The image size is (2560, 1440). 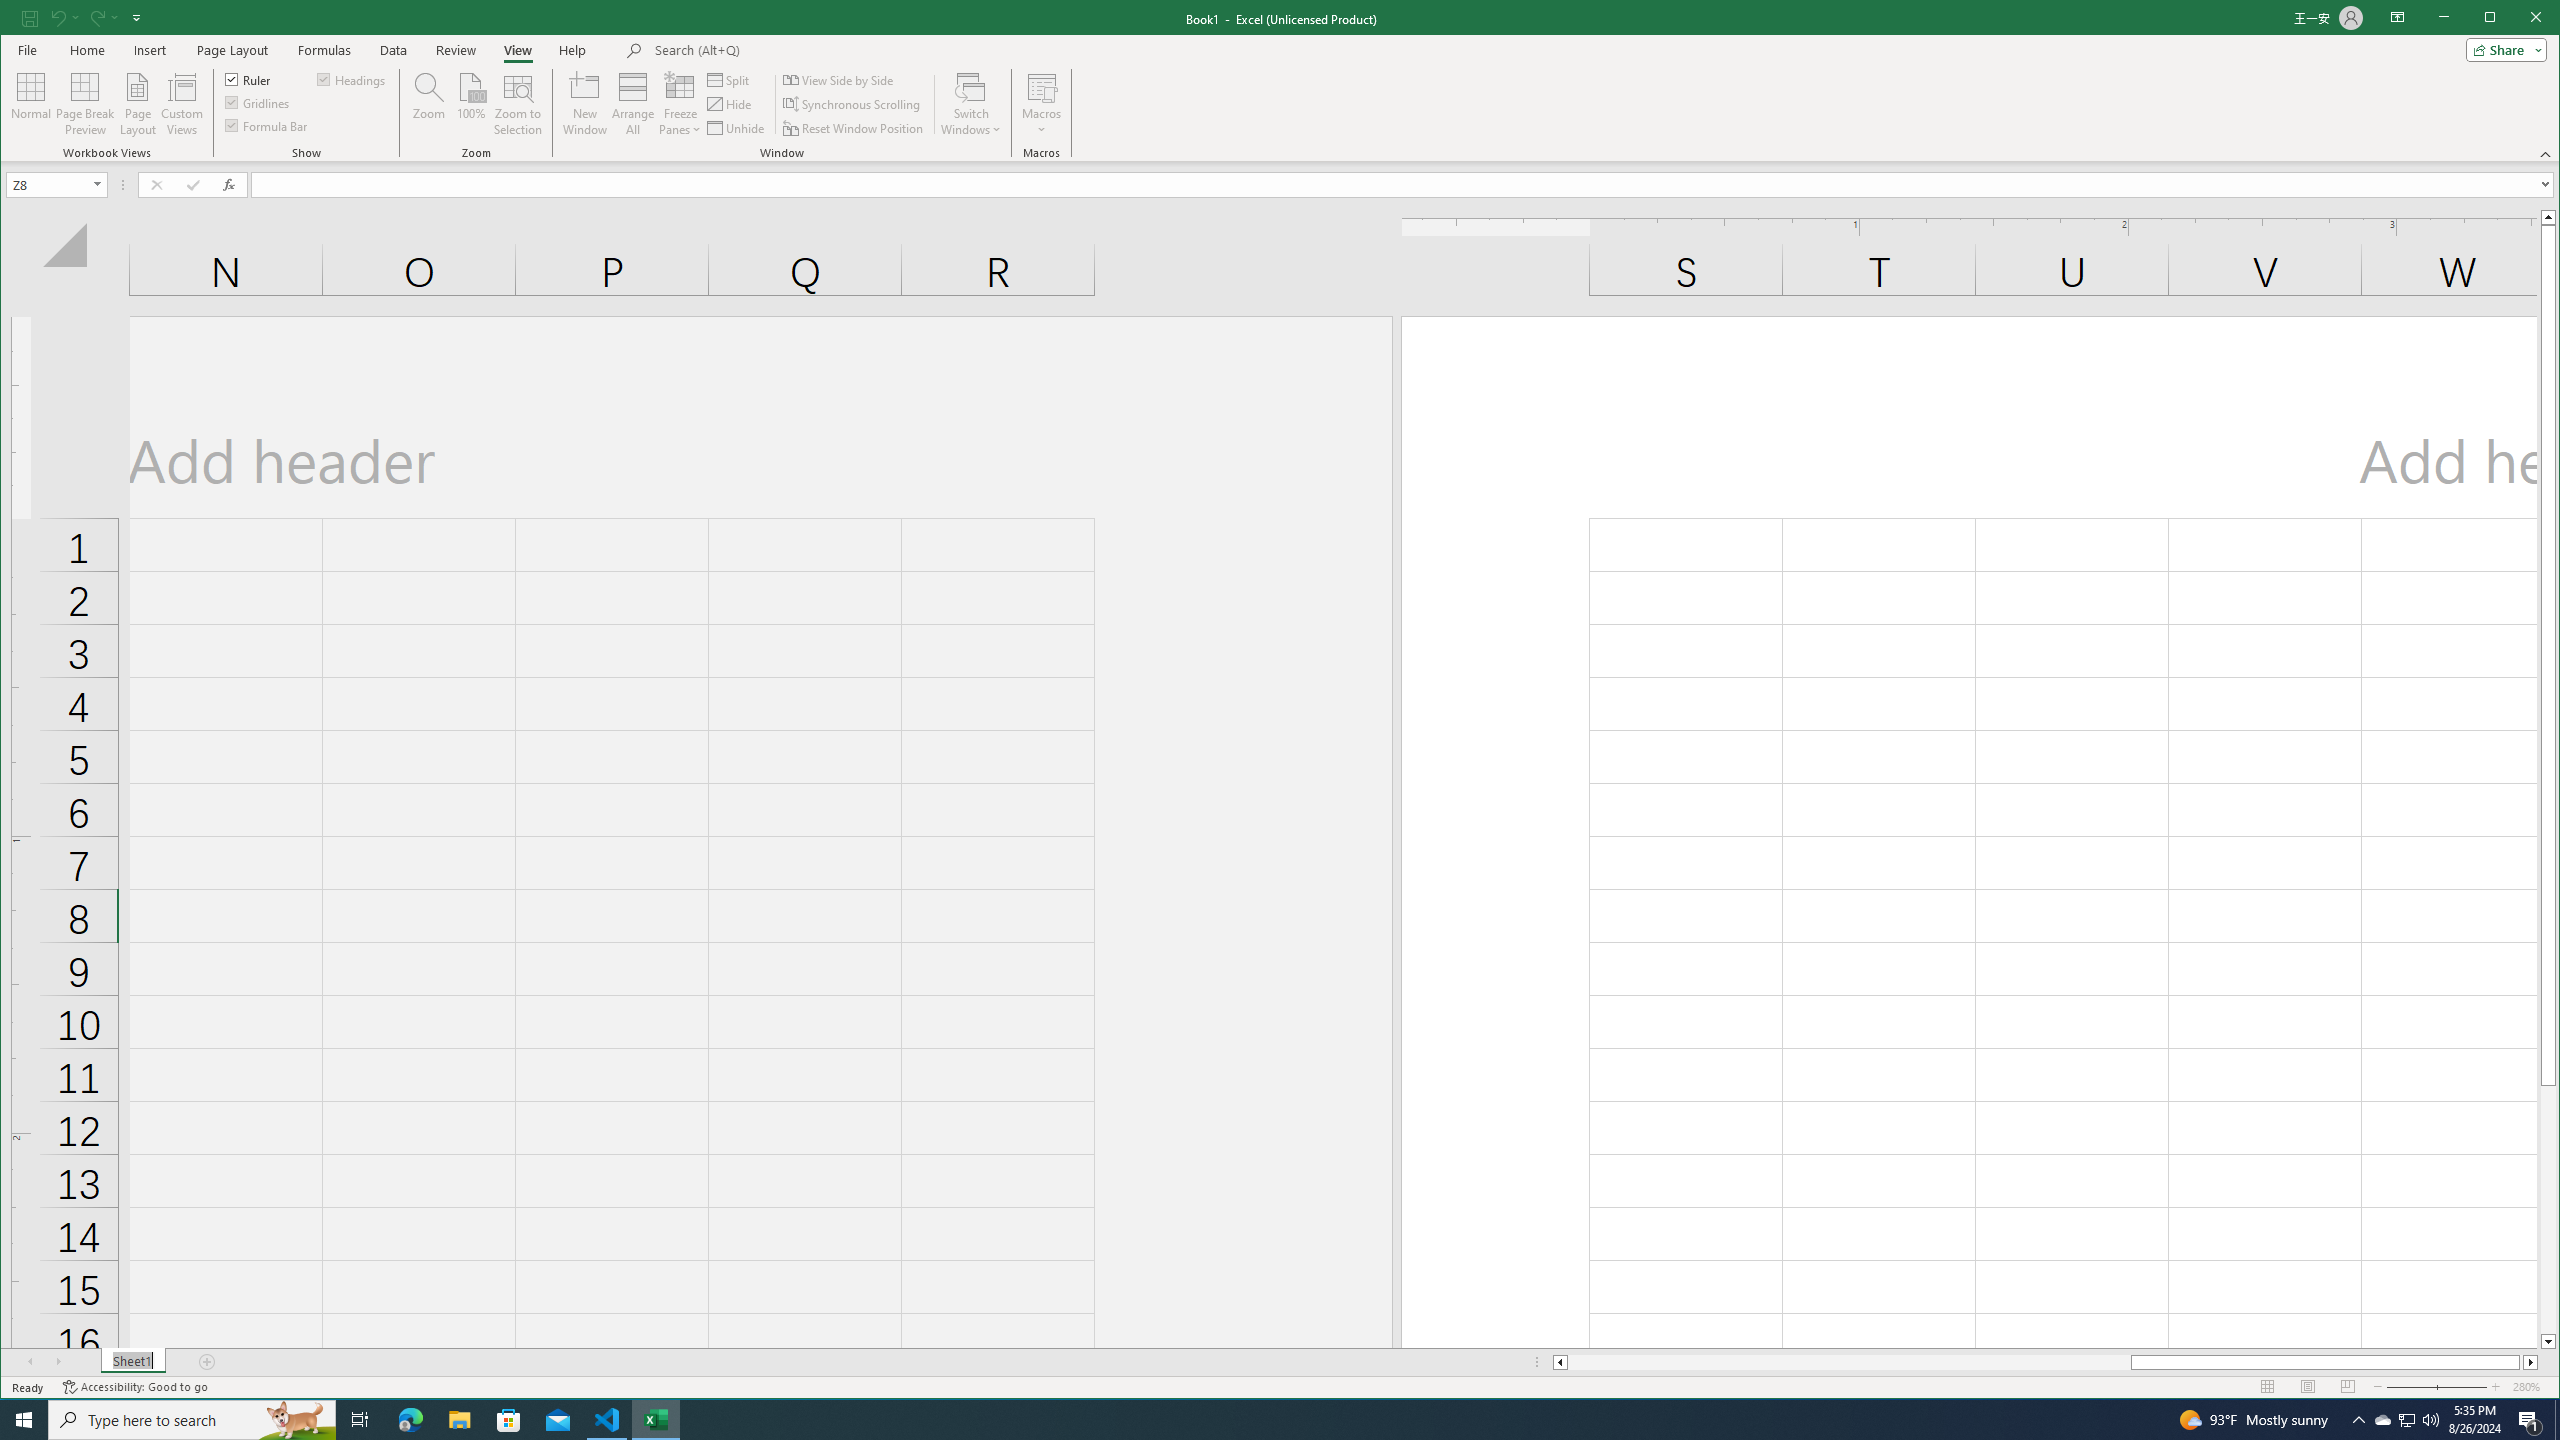 What do you see at coordinates (1848, 1362) in the screenshot?
I see `Page left` at bounding box center [1848, 1362].